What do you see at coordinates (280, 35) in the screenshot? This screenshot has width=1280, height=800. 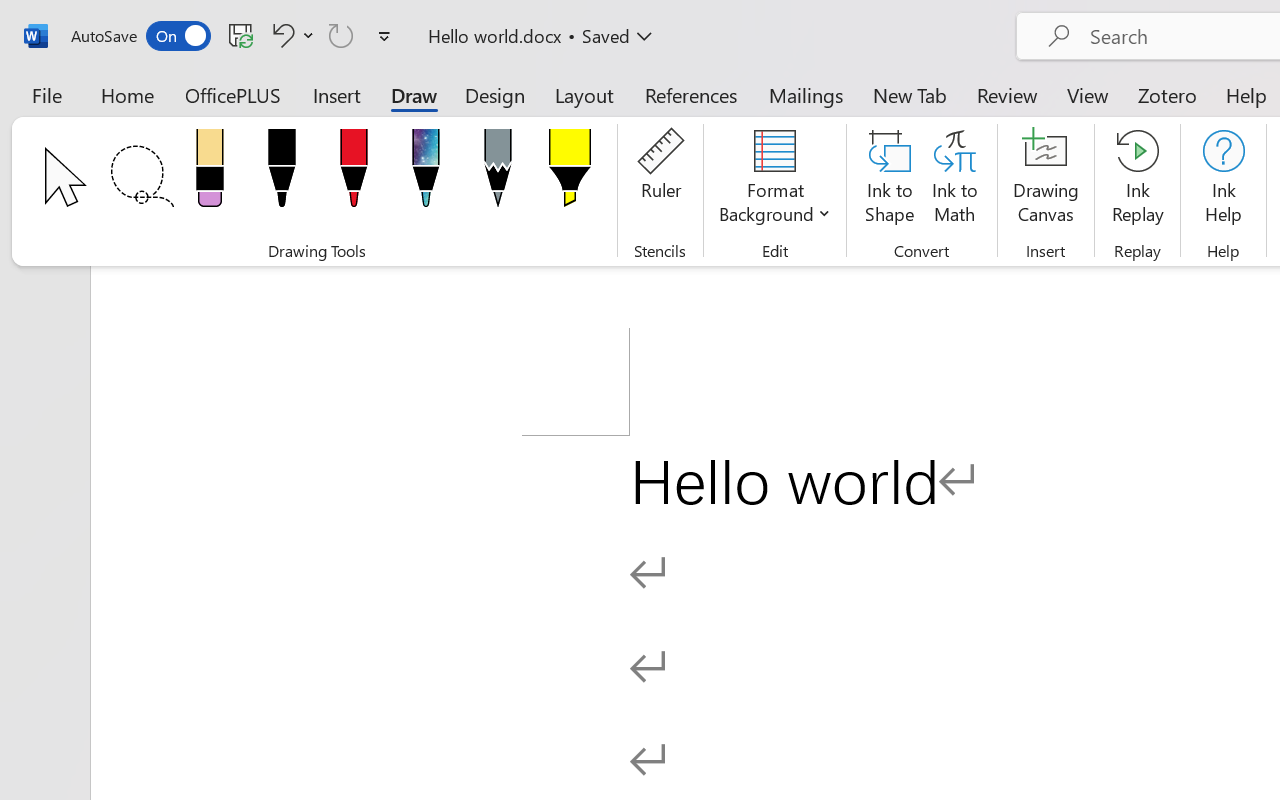 I see `Undo Click and Type Formatting` at bounding box center [280, 35].